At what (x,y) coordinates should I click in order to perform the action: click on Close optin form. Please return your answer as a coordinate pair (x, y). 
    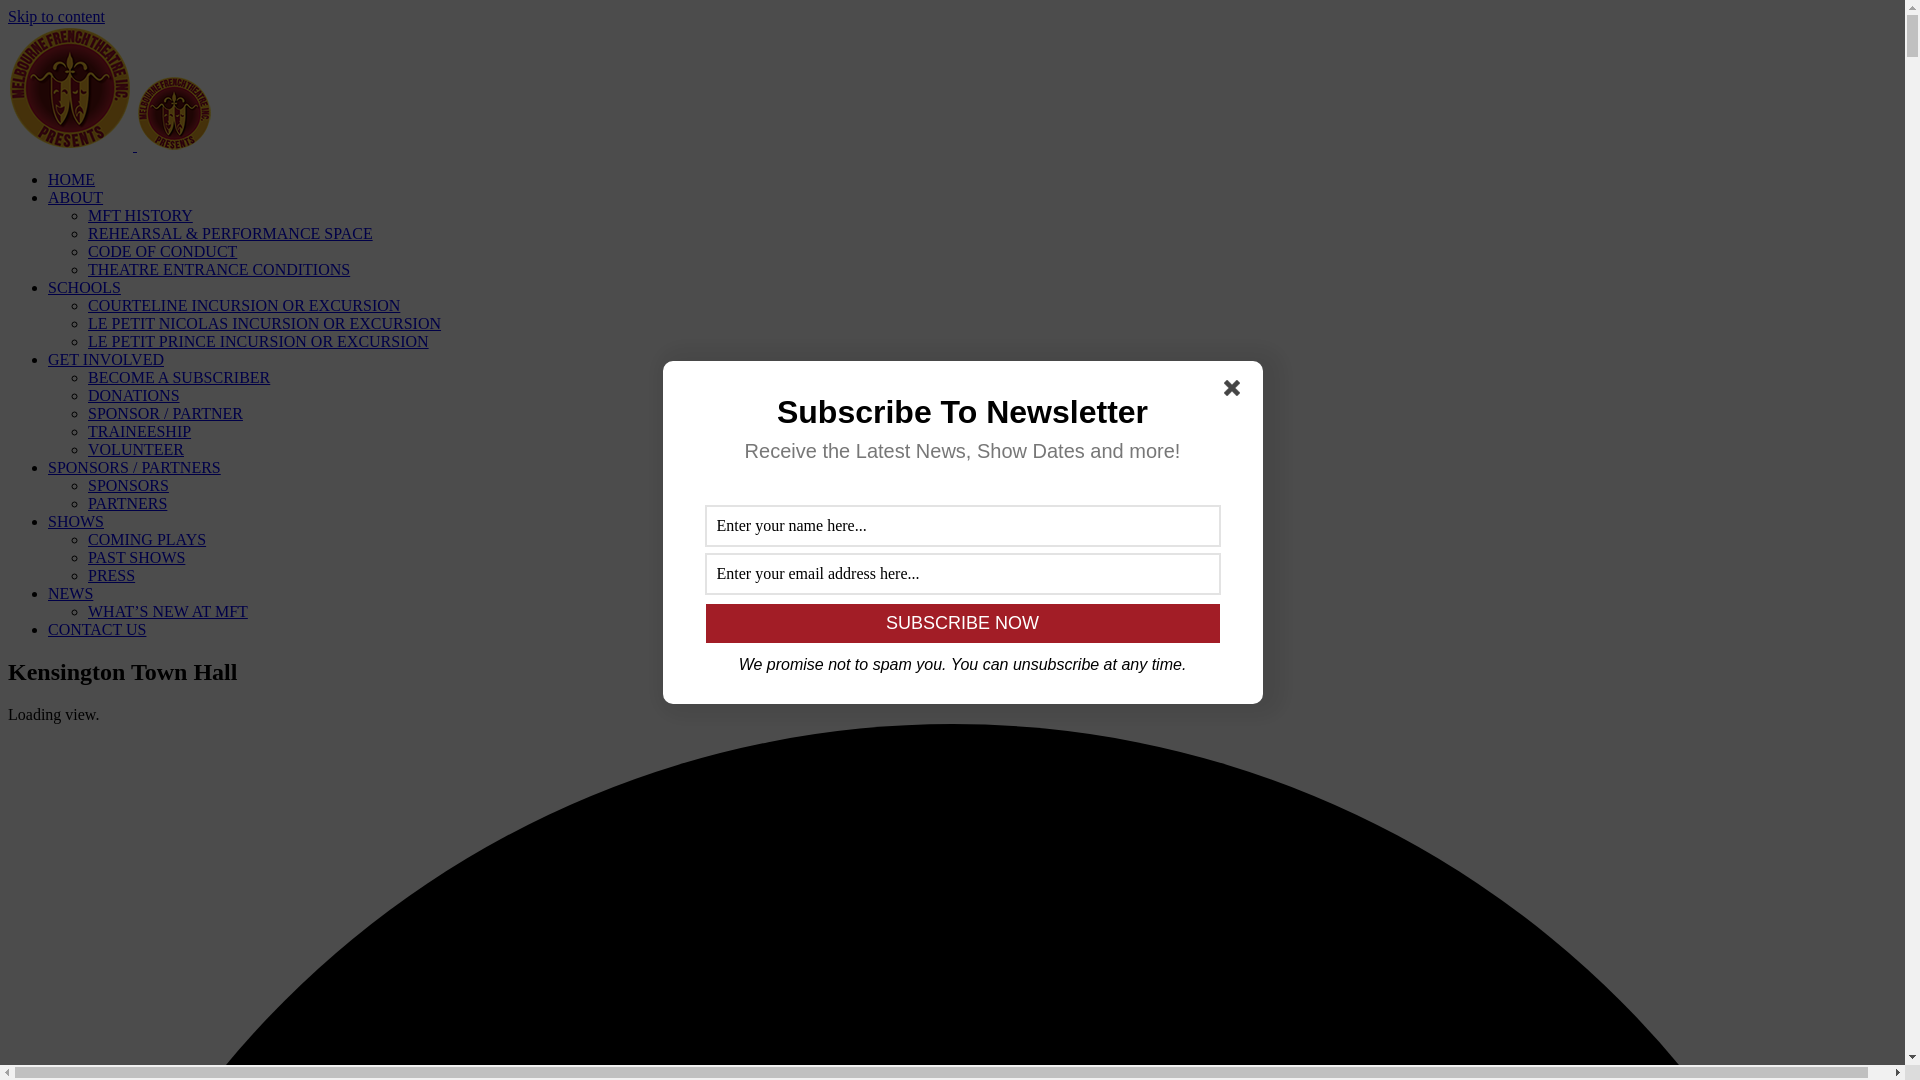
    Looking at the image, I should click on (1236, 392).